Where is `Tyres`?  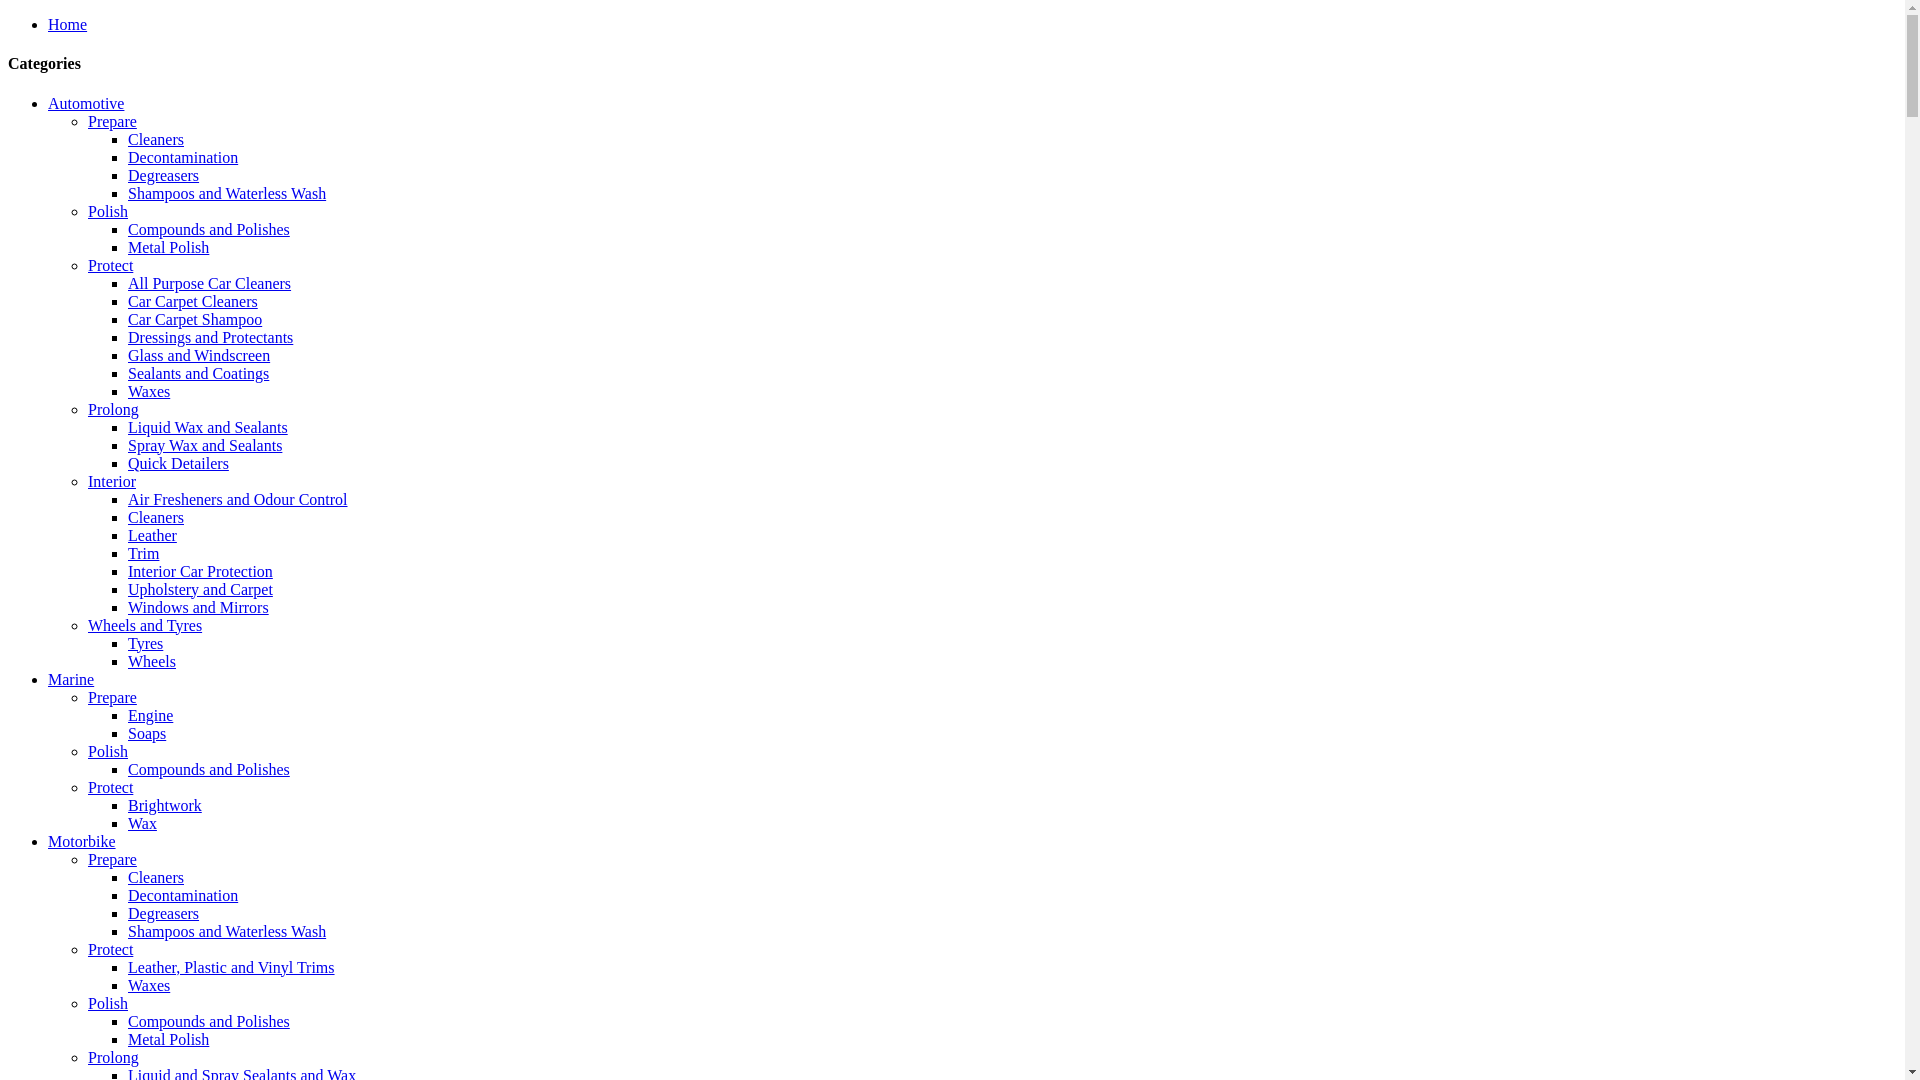 Tyres is located at coordinates (146, 643).